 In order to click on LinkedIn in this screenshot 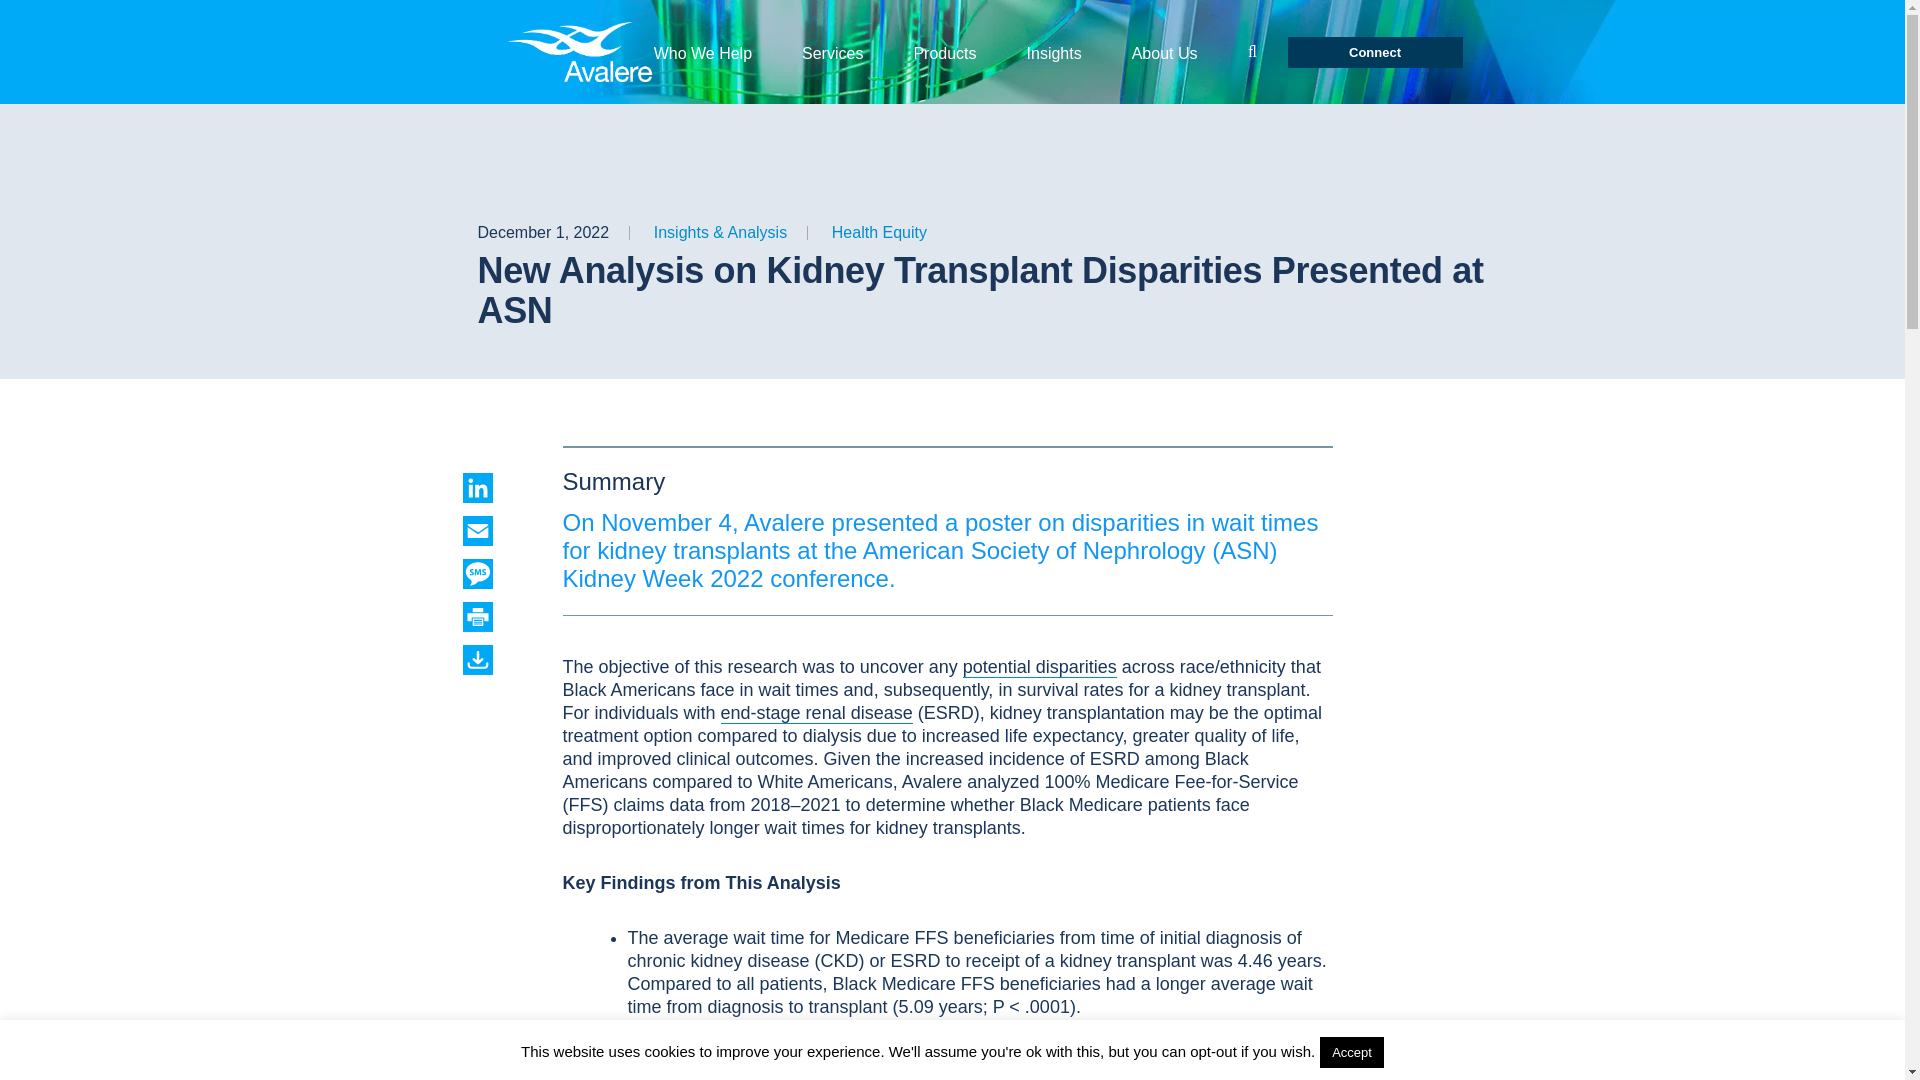, I will do `click(496, 488)`.